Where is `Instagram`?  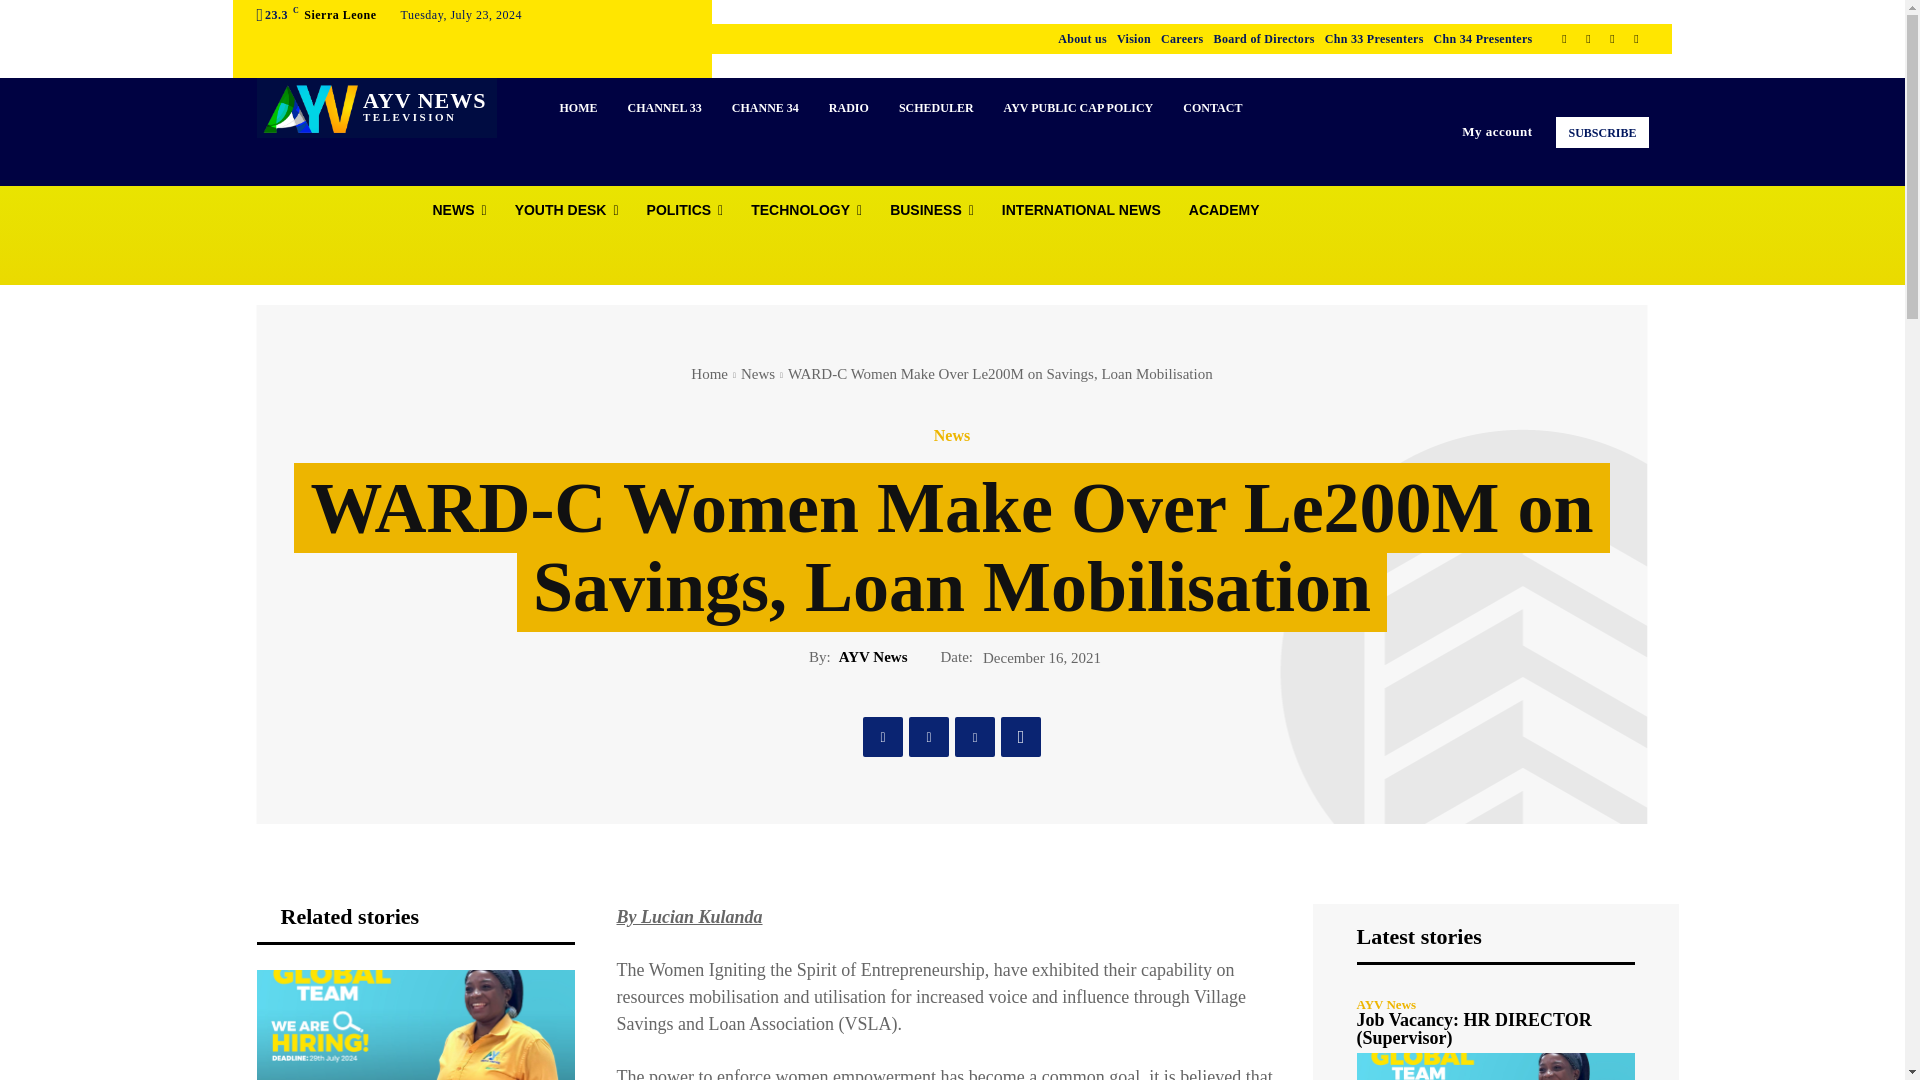 Instagram is located at coordinates (1588, 38).